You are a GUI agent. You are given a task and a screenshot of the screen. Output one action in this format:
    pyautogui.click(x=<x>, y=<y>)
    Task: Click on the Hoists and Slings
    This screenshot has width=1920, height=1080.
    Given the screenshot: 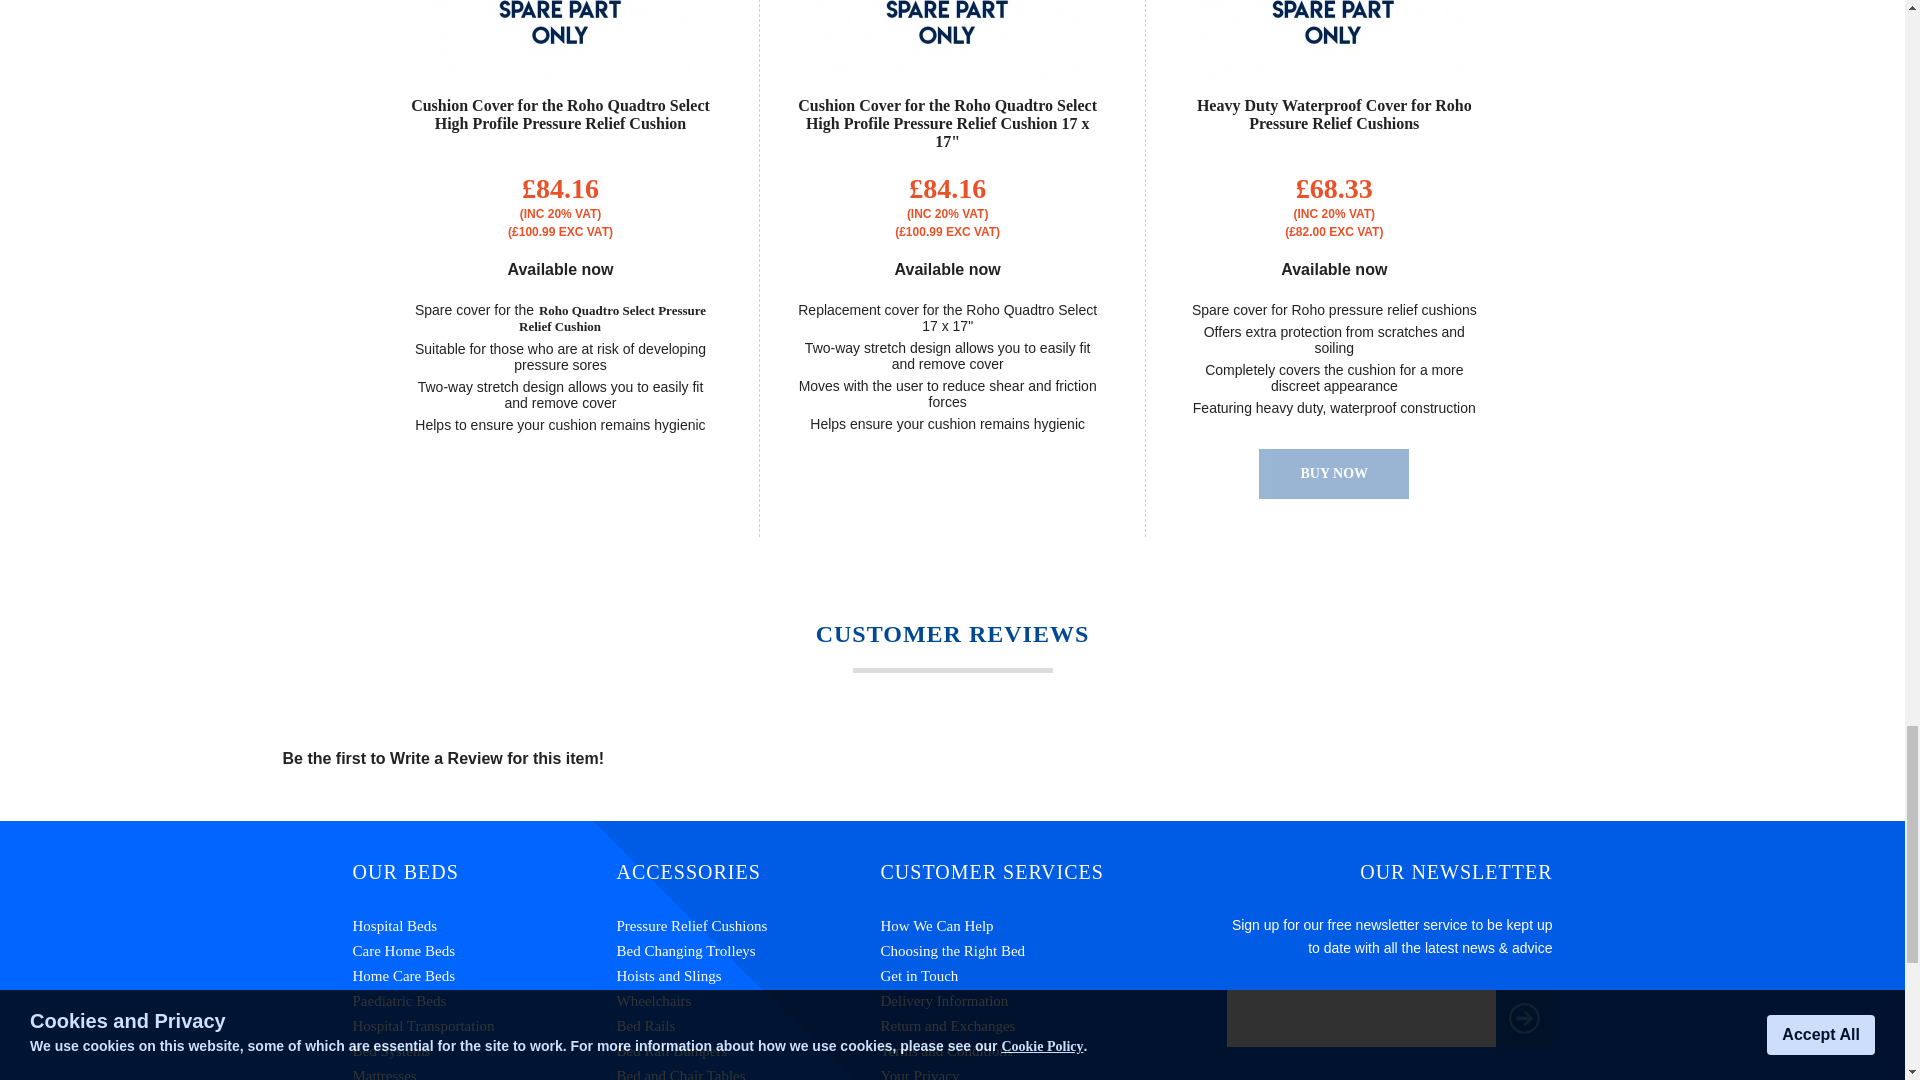 What is the action you would take?
    pyautogui.click(x=748, y=976)
    